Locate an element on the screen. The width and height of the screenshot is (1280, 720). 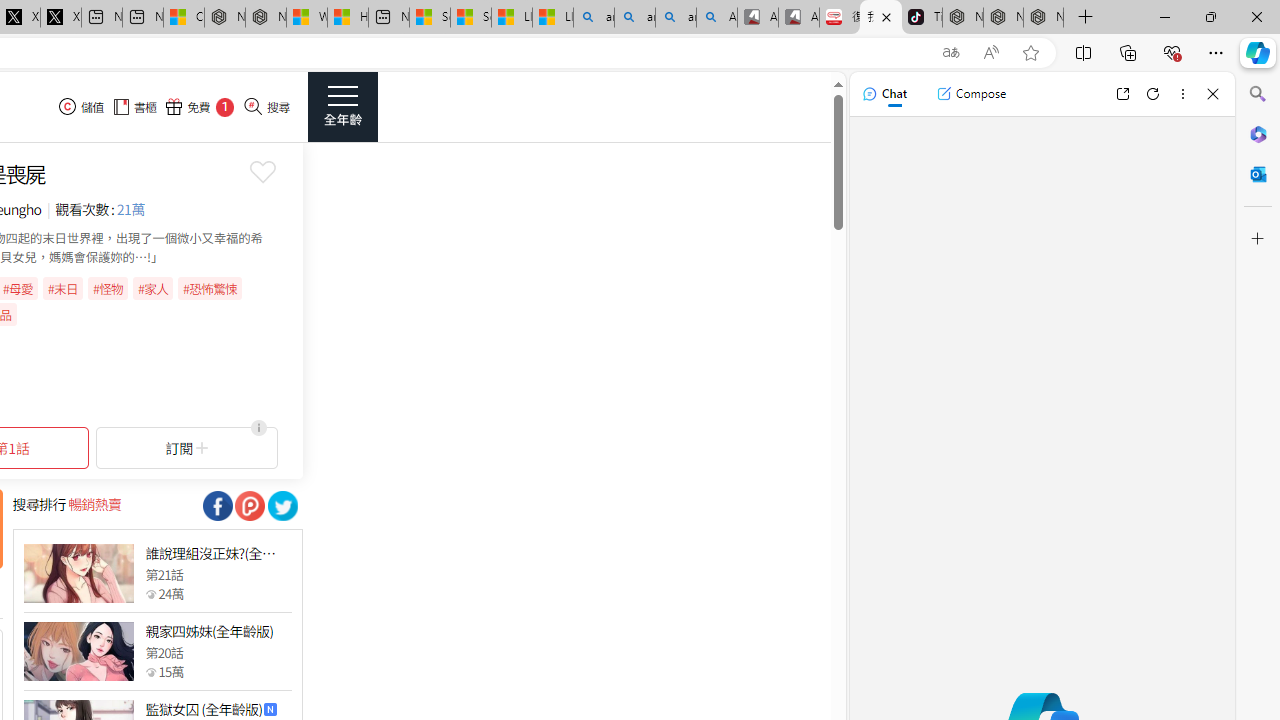
Settings and more (Alt+F) is located at coordinates (1216, 52).